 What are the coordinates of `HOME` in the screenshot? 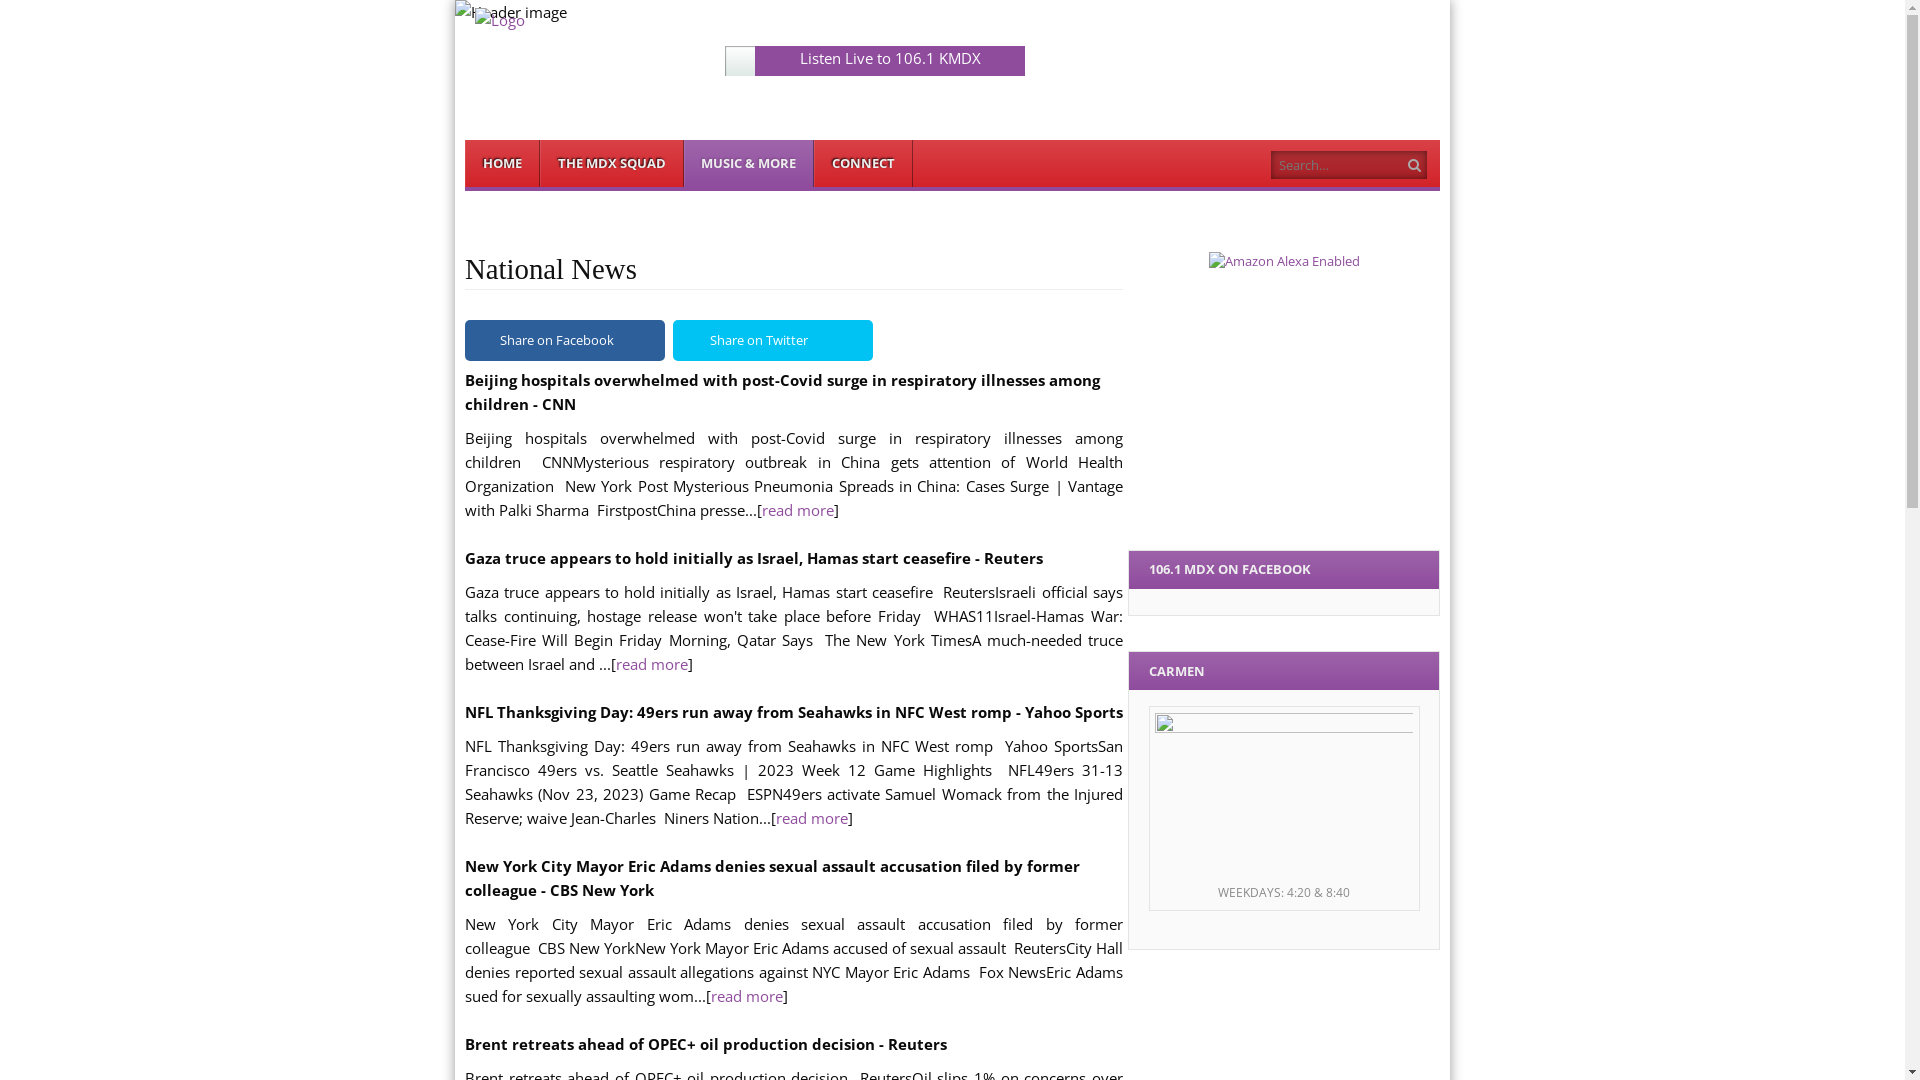 It's located at (502, 163).